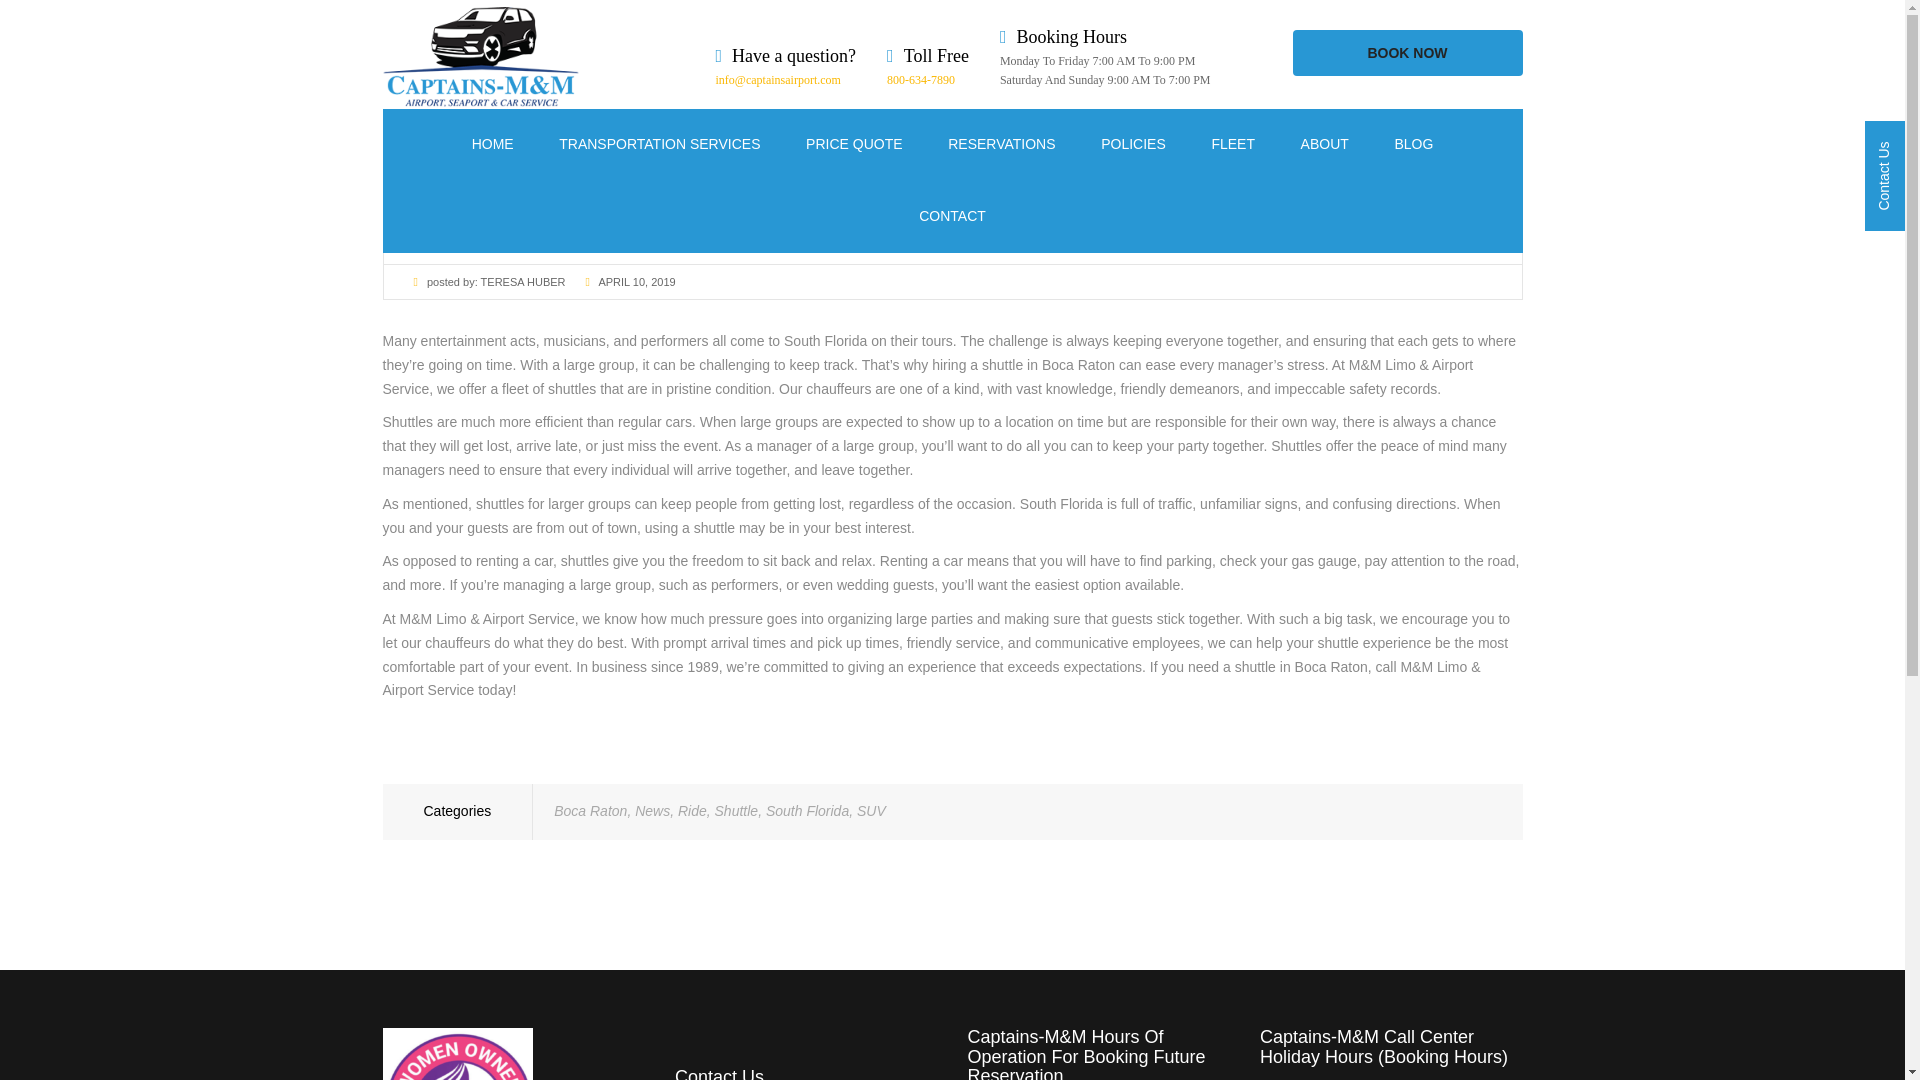  I want to click on Boca Raton, so click(590, 810).